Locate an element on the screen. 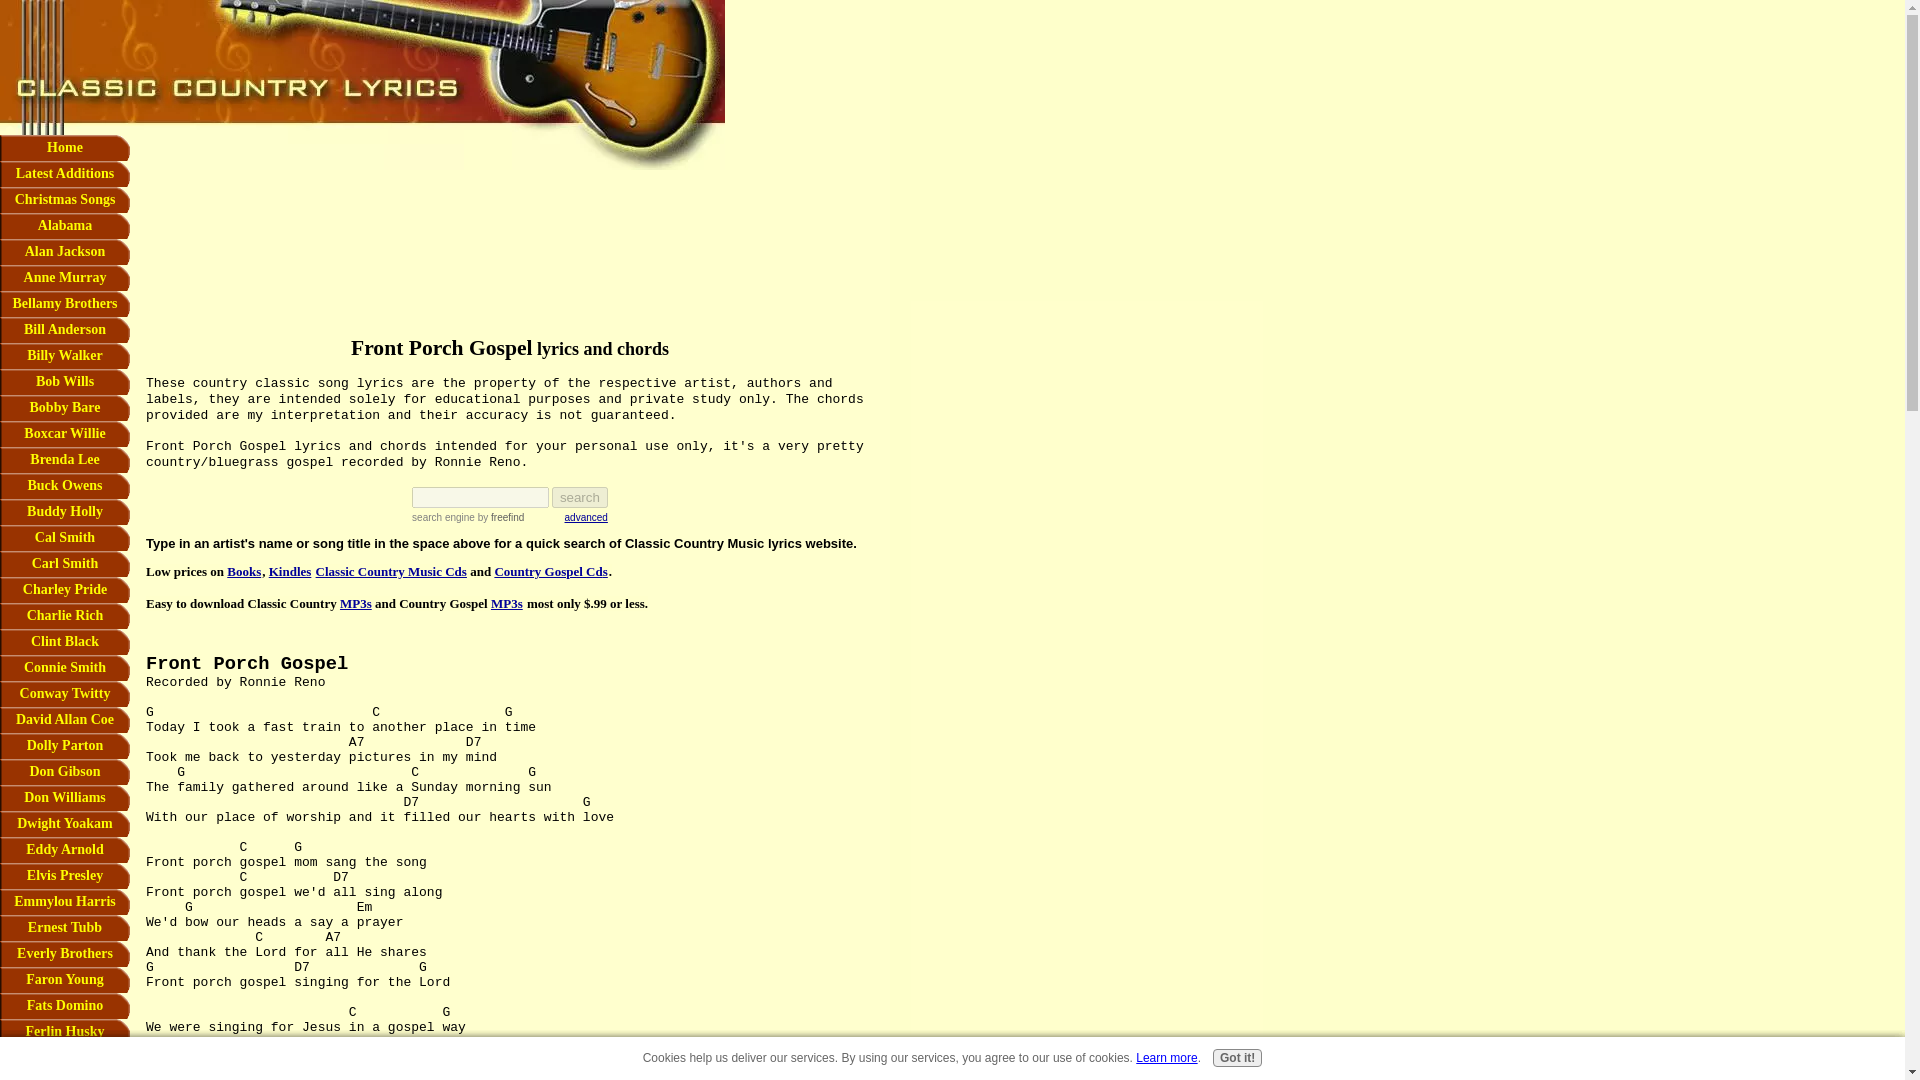  Home is located at coordinates (65, 148).